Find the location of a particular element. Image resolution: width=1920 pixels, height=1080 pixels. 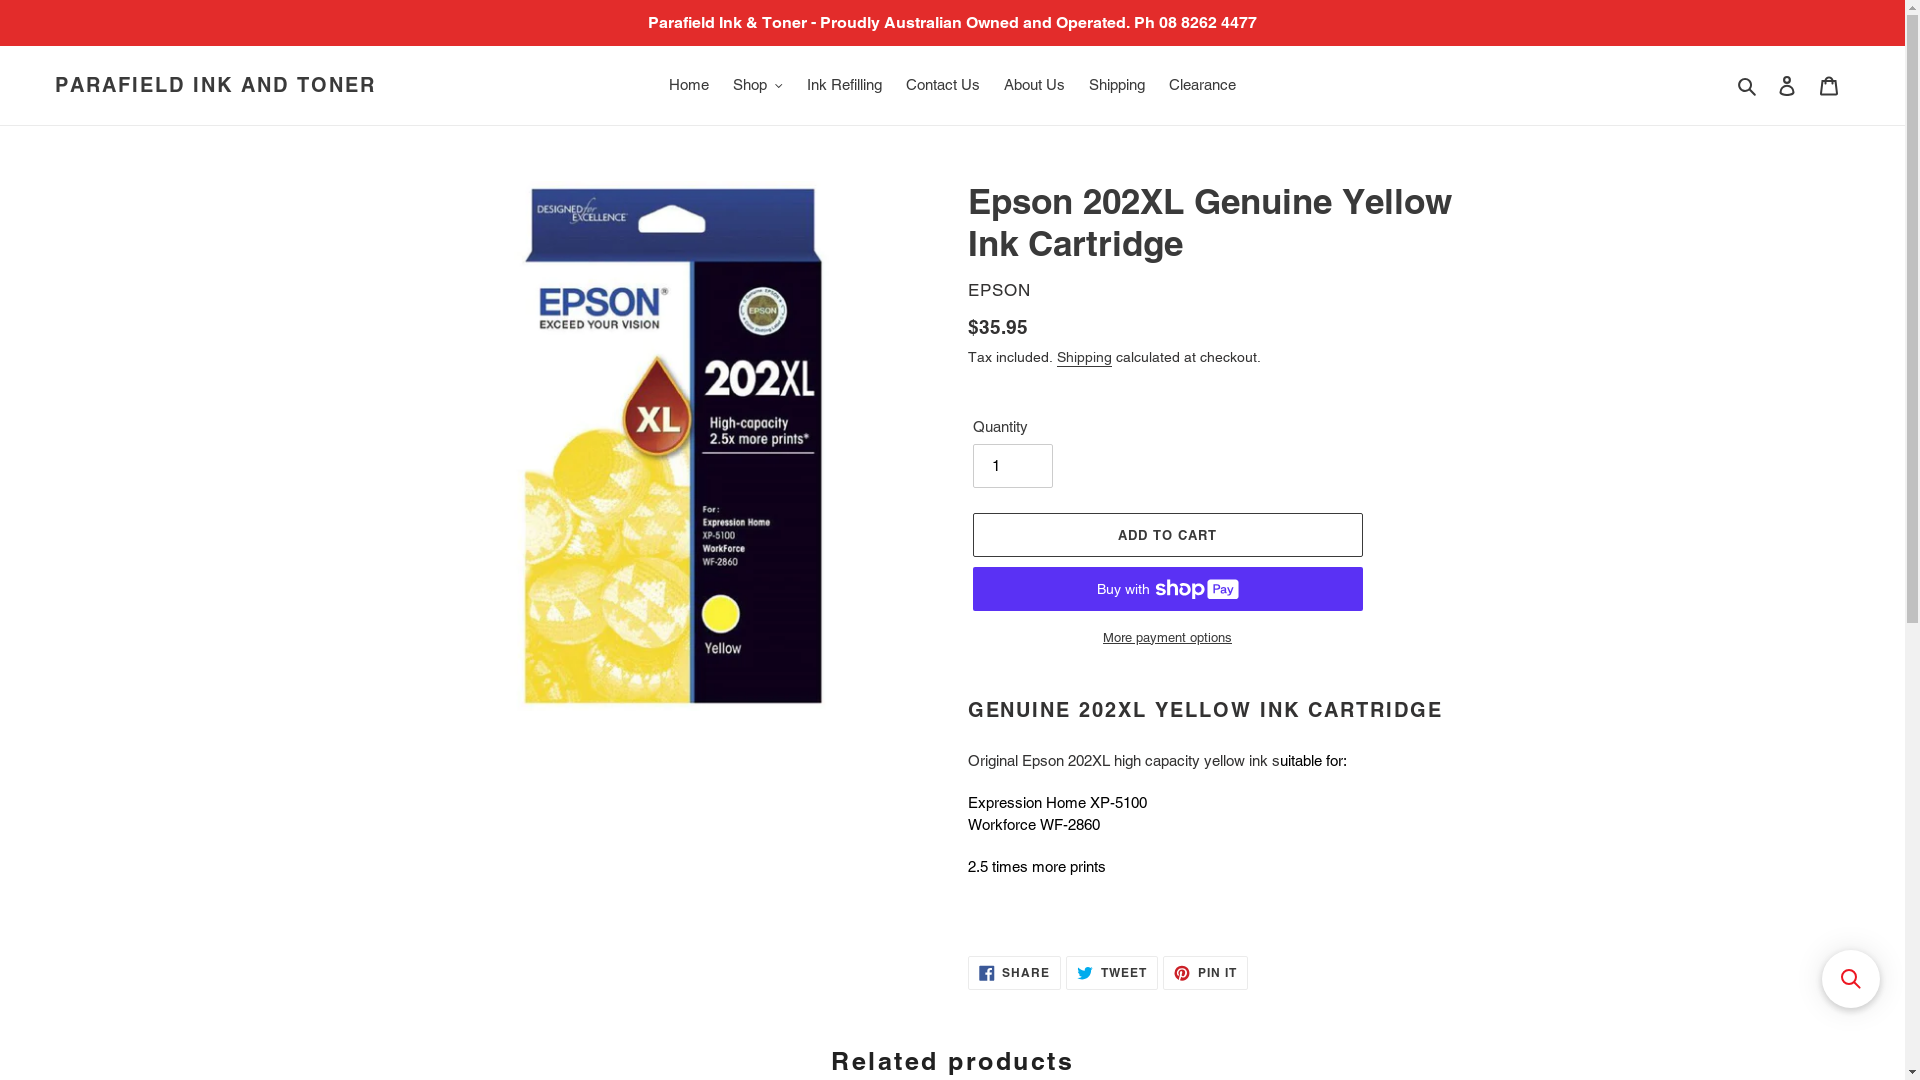

About Us is located at coordinates (1034, 86).